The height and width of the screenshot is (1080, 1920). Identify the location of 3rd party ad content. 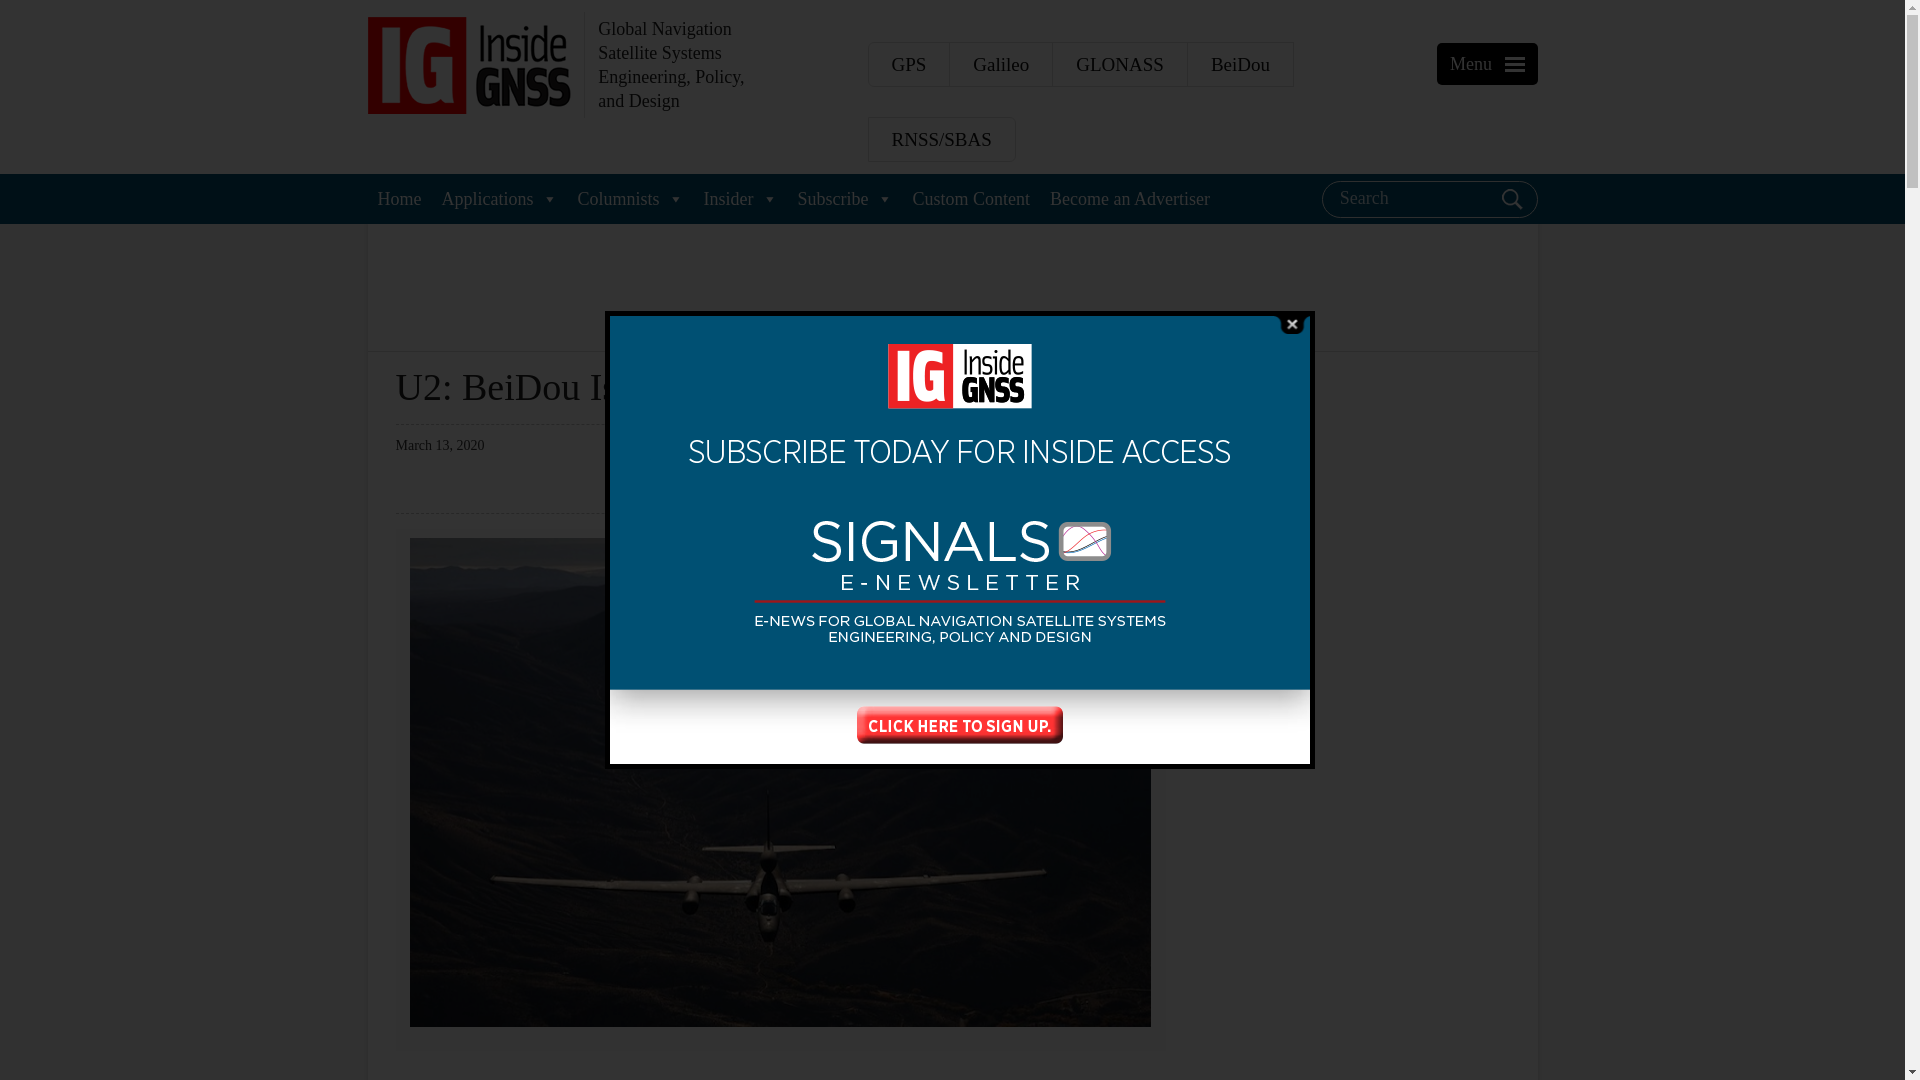
(1359, 995).